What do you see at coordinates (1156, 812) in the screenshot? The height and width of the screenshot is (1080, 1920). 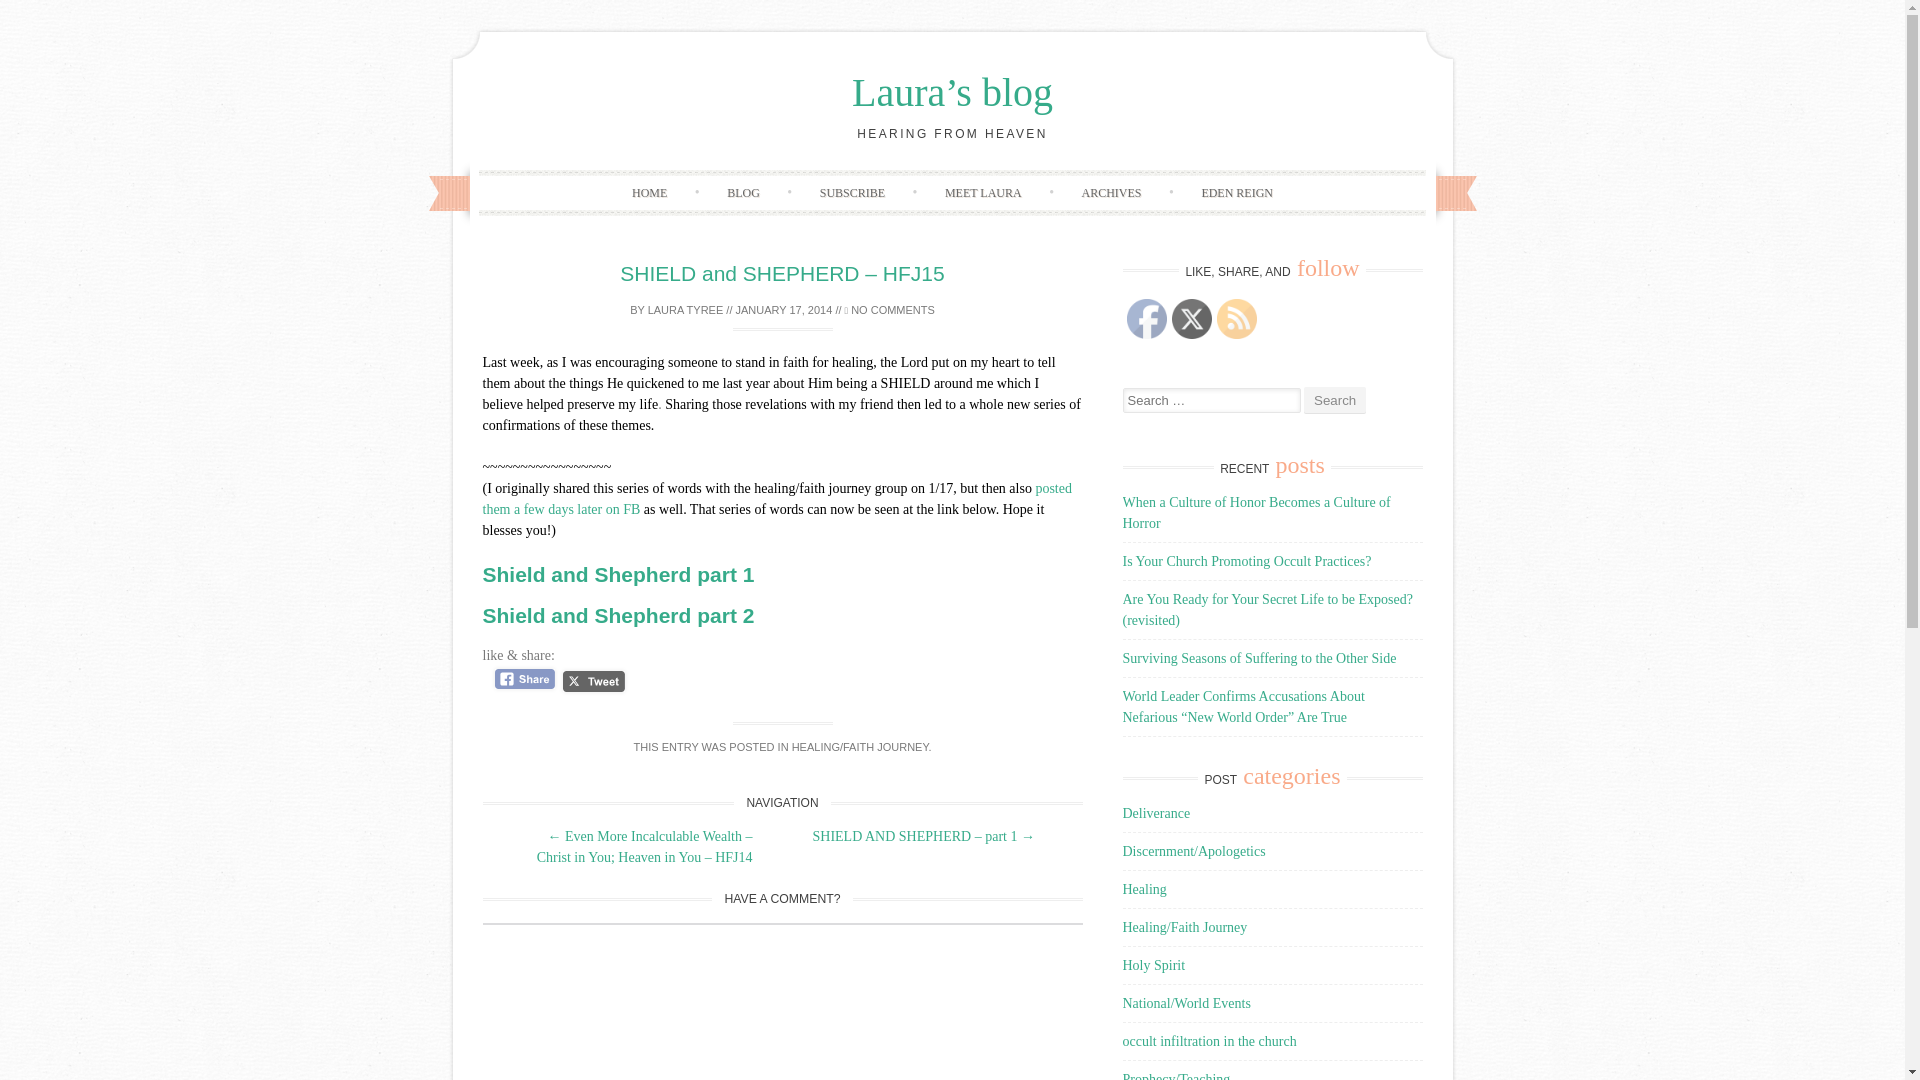 I see `Deliverance` at bounding box center [1156, 812].